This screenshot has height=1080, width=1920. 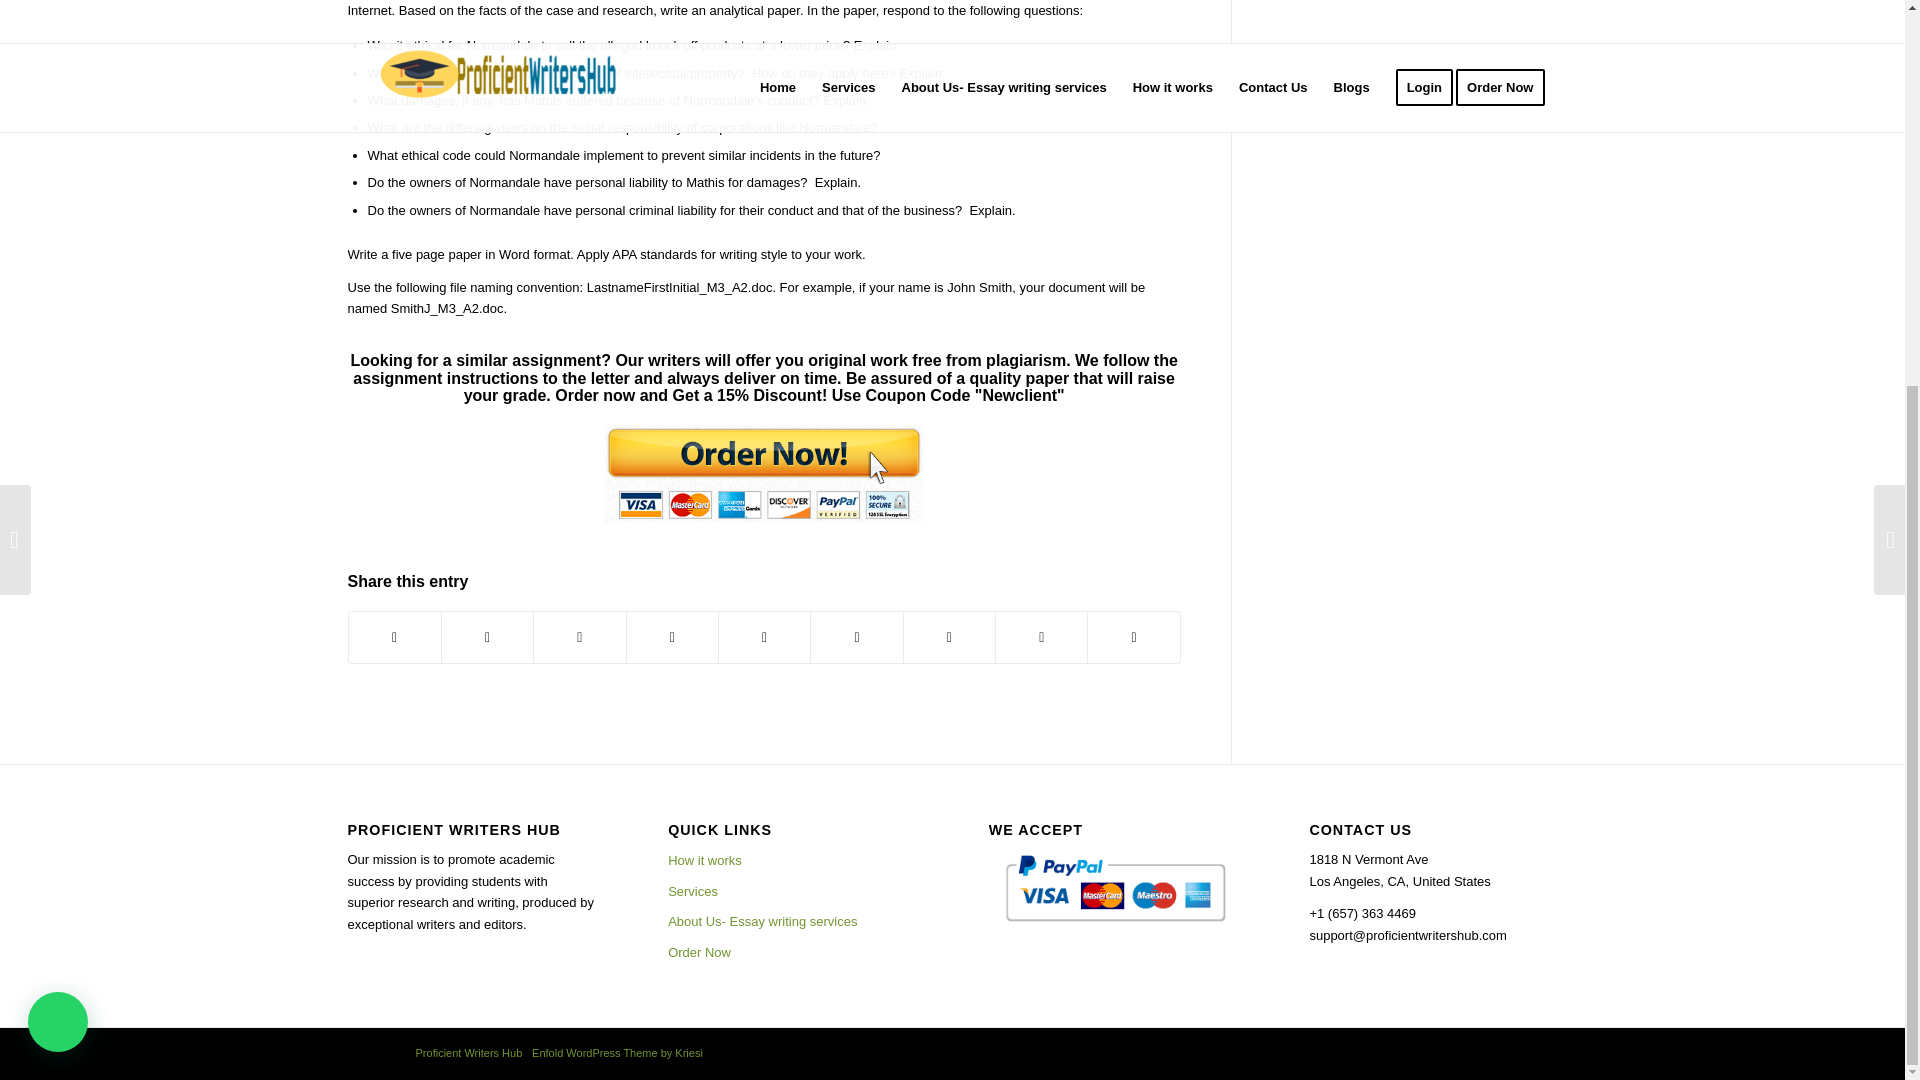 What do you see at coordinates (792, 952) in the screenshot?
I see `Order Now` at bounding box center [792, 952].